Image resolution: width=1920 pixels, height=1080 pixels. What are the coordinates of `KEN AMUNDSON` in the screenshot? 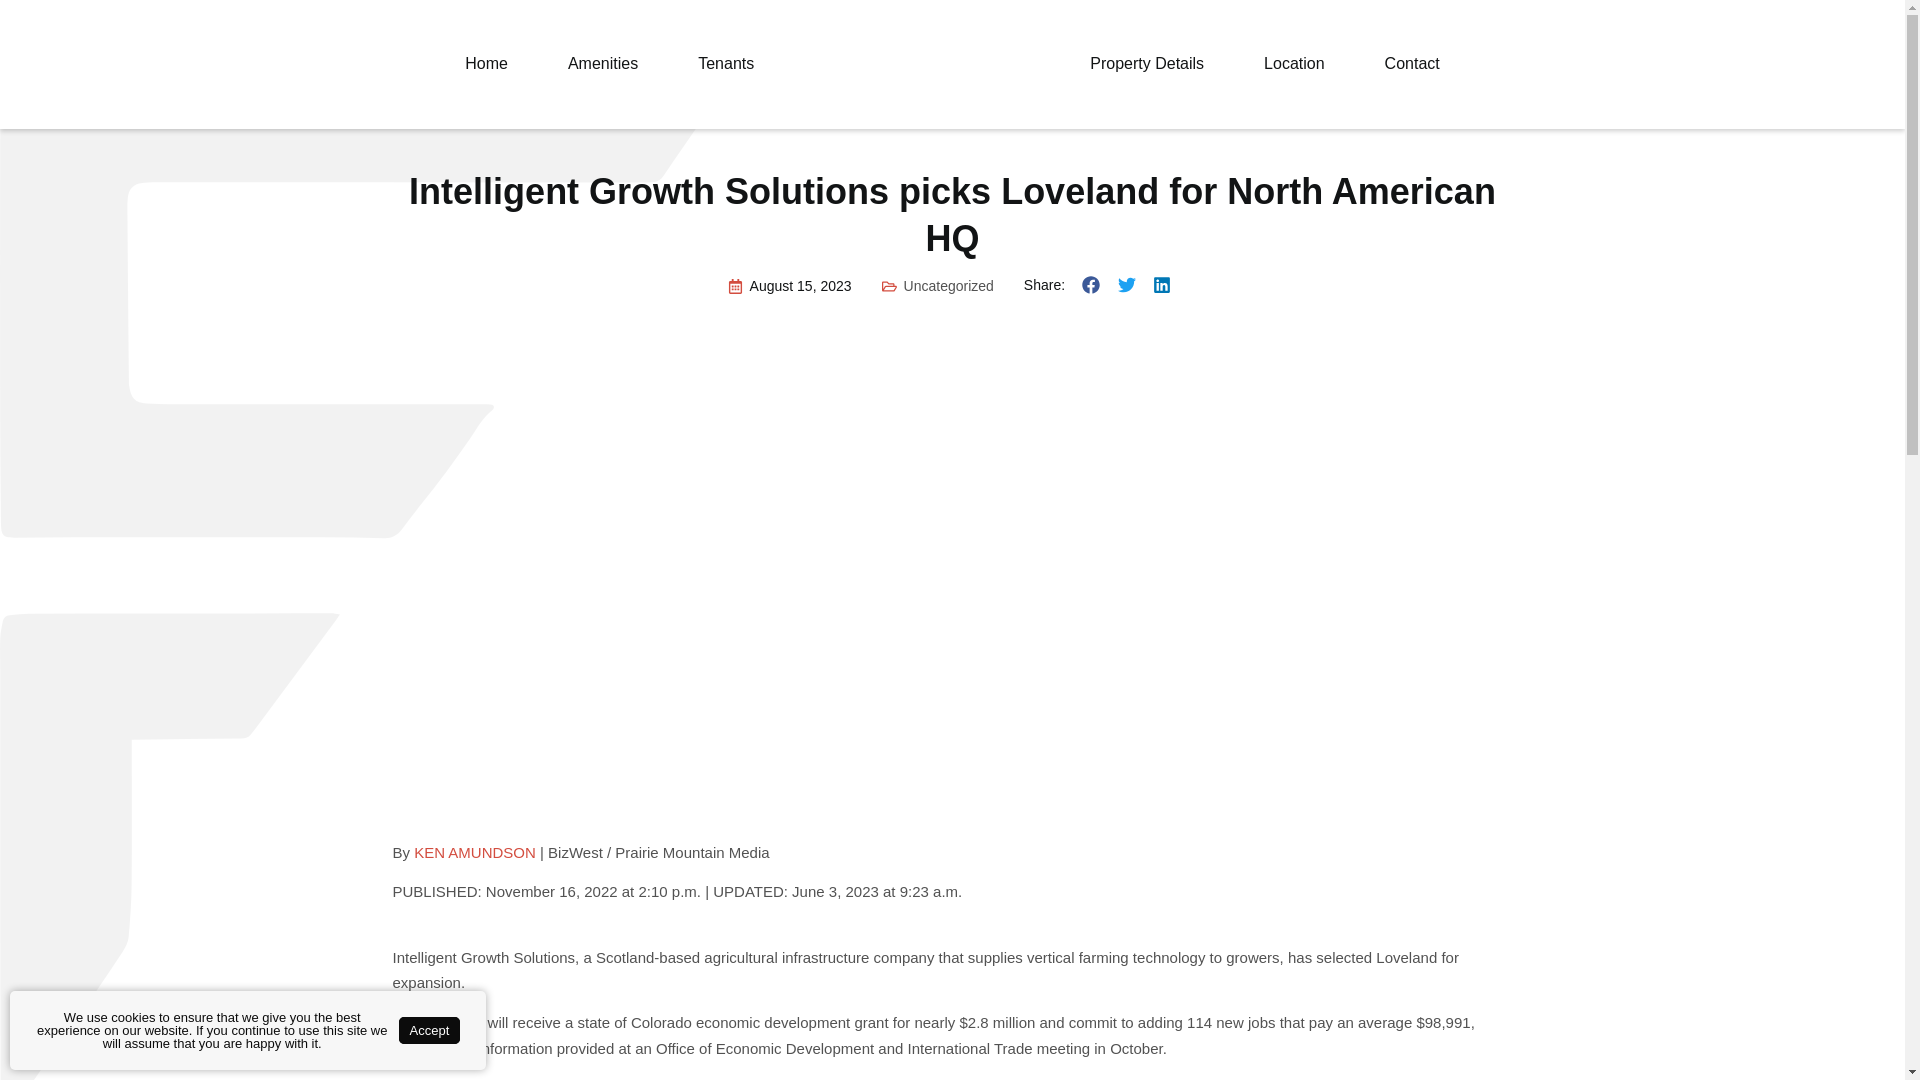 It's located at (474, 852).